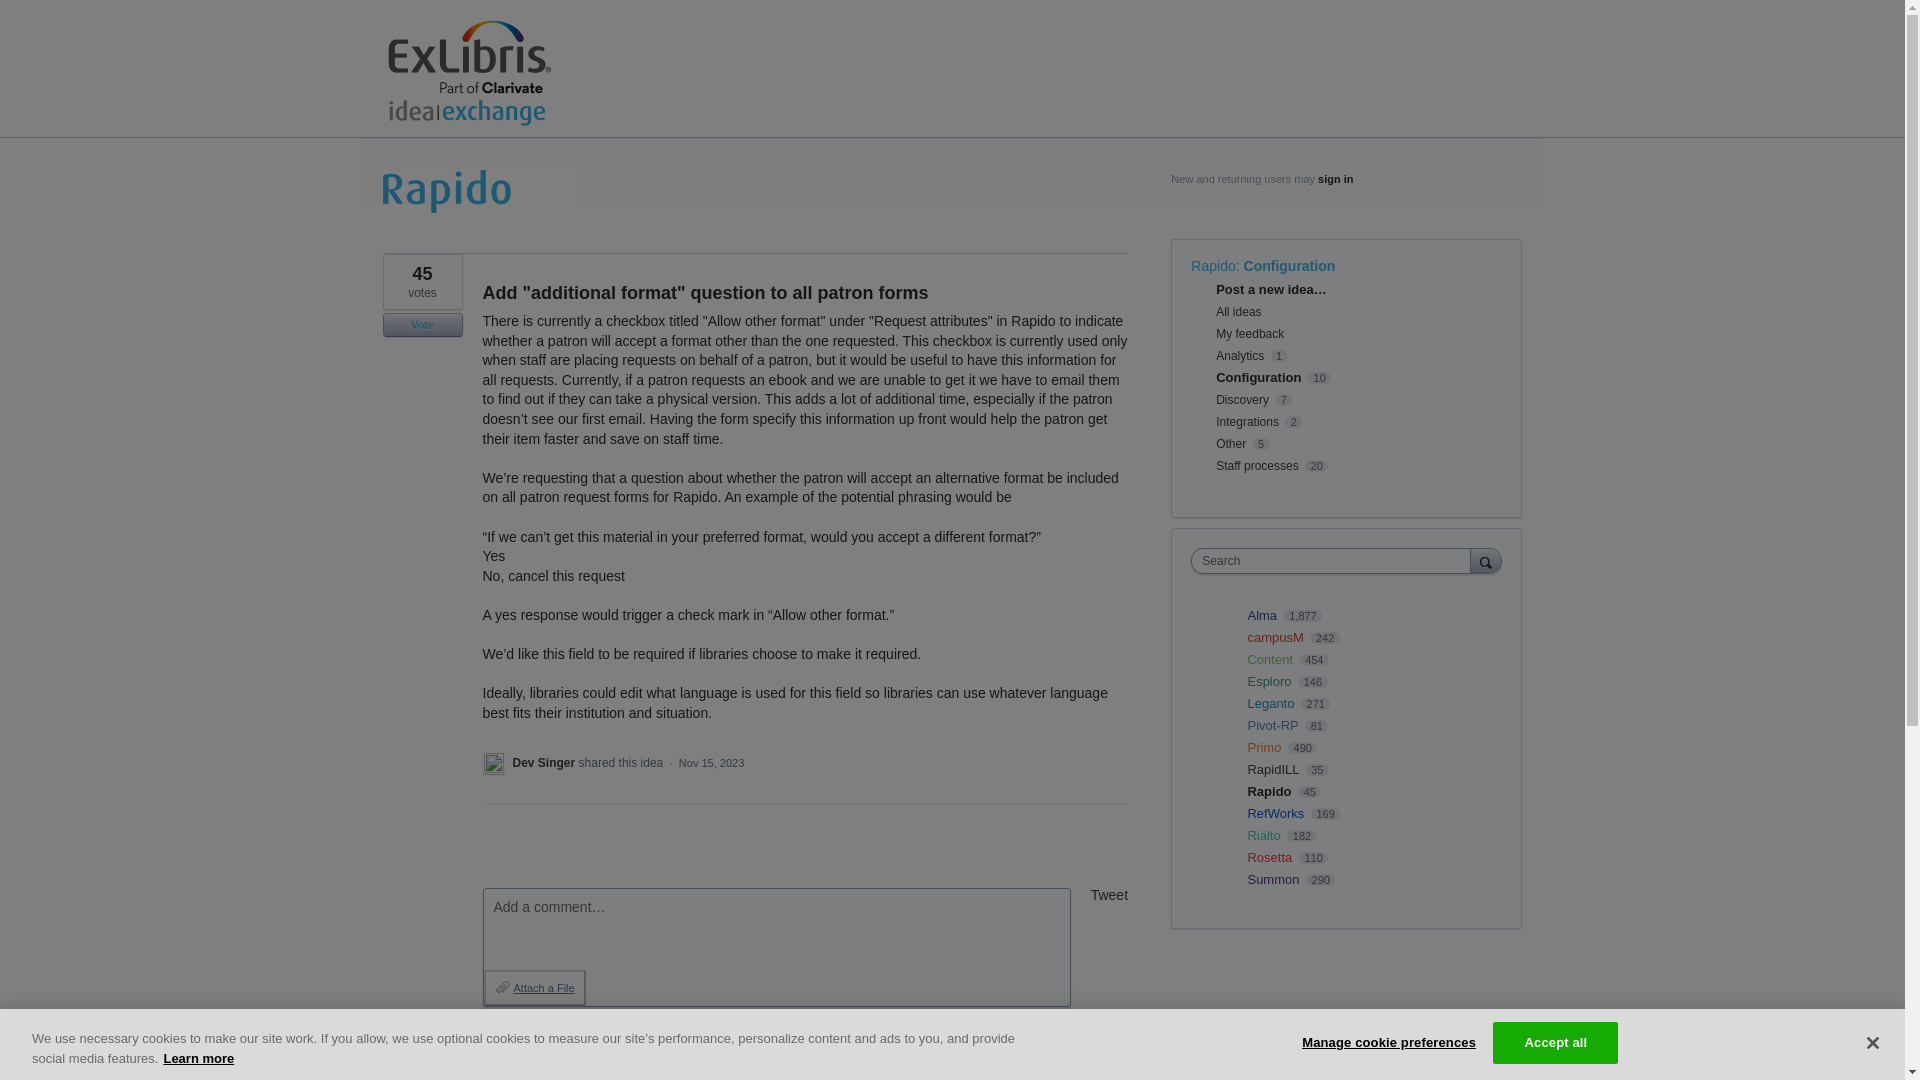  I want to click on Facebook, so click(561, 1050).